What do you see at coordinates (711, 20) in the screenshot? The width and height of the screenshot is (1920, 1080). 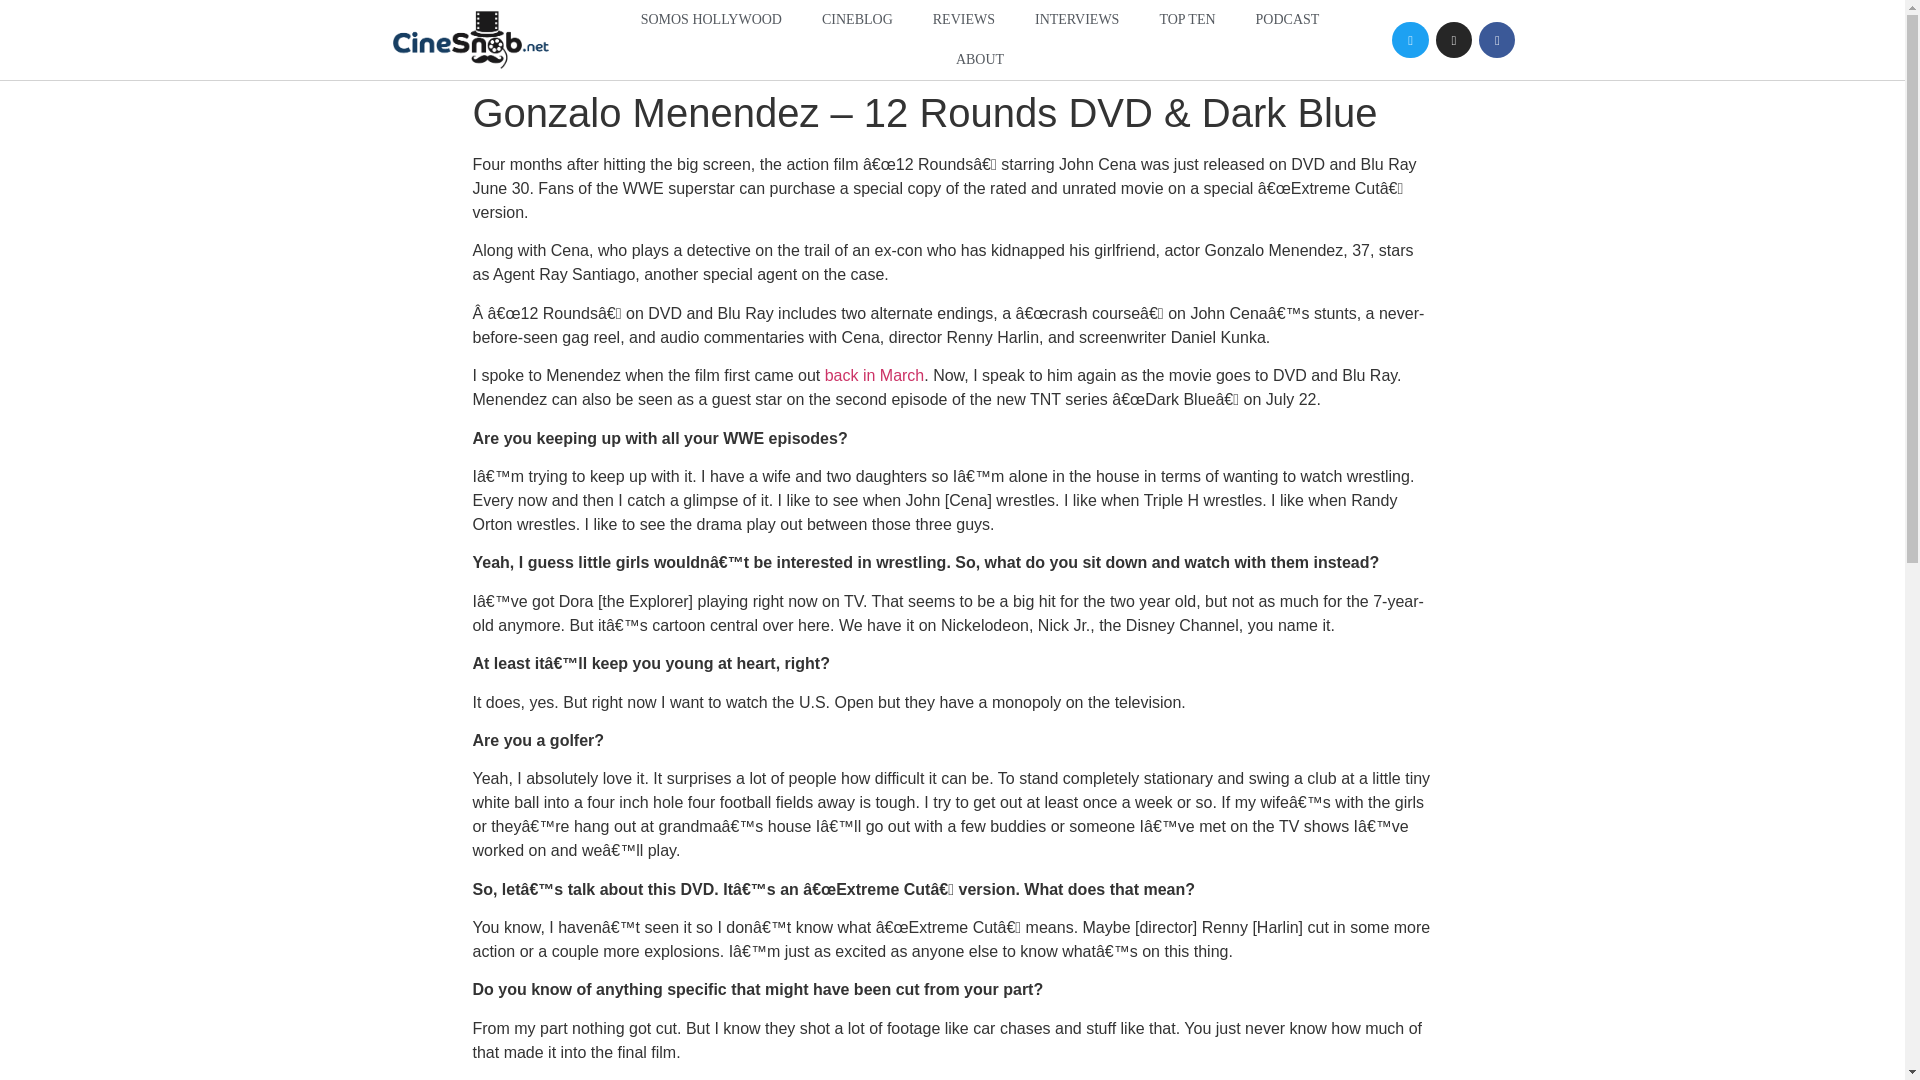 I see `SOMOS HOLLYWOOD` at bounding box center [711, 20].